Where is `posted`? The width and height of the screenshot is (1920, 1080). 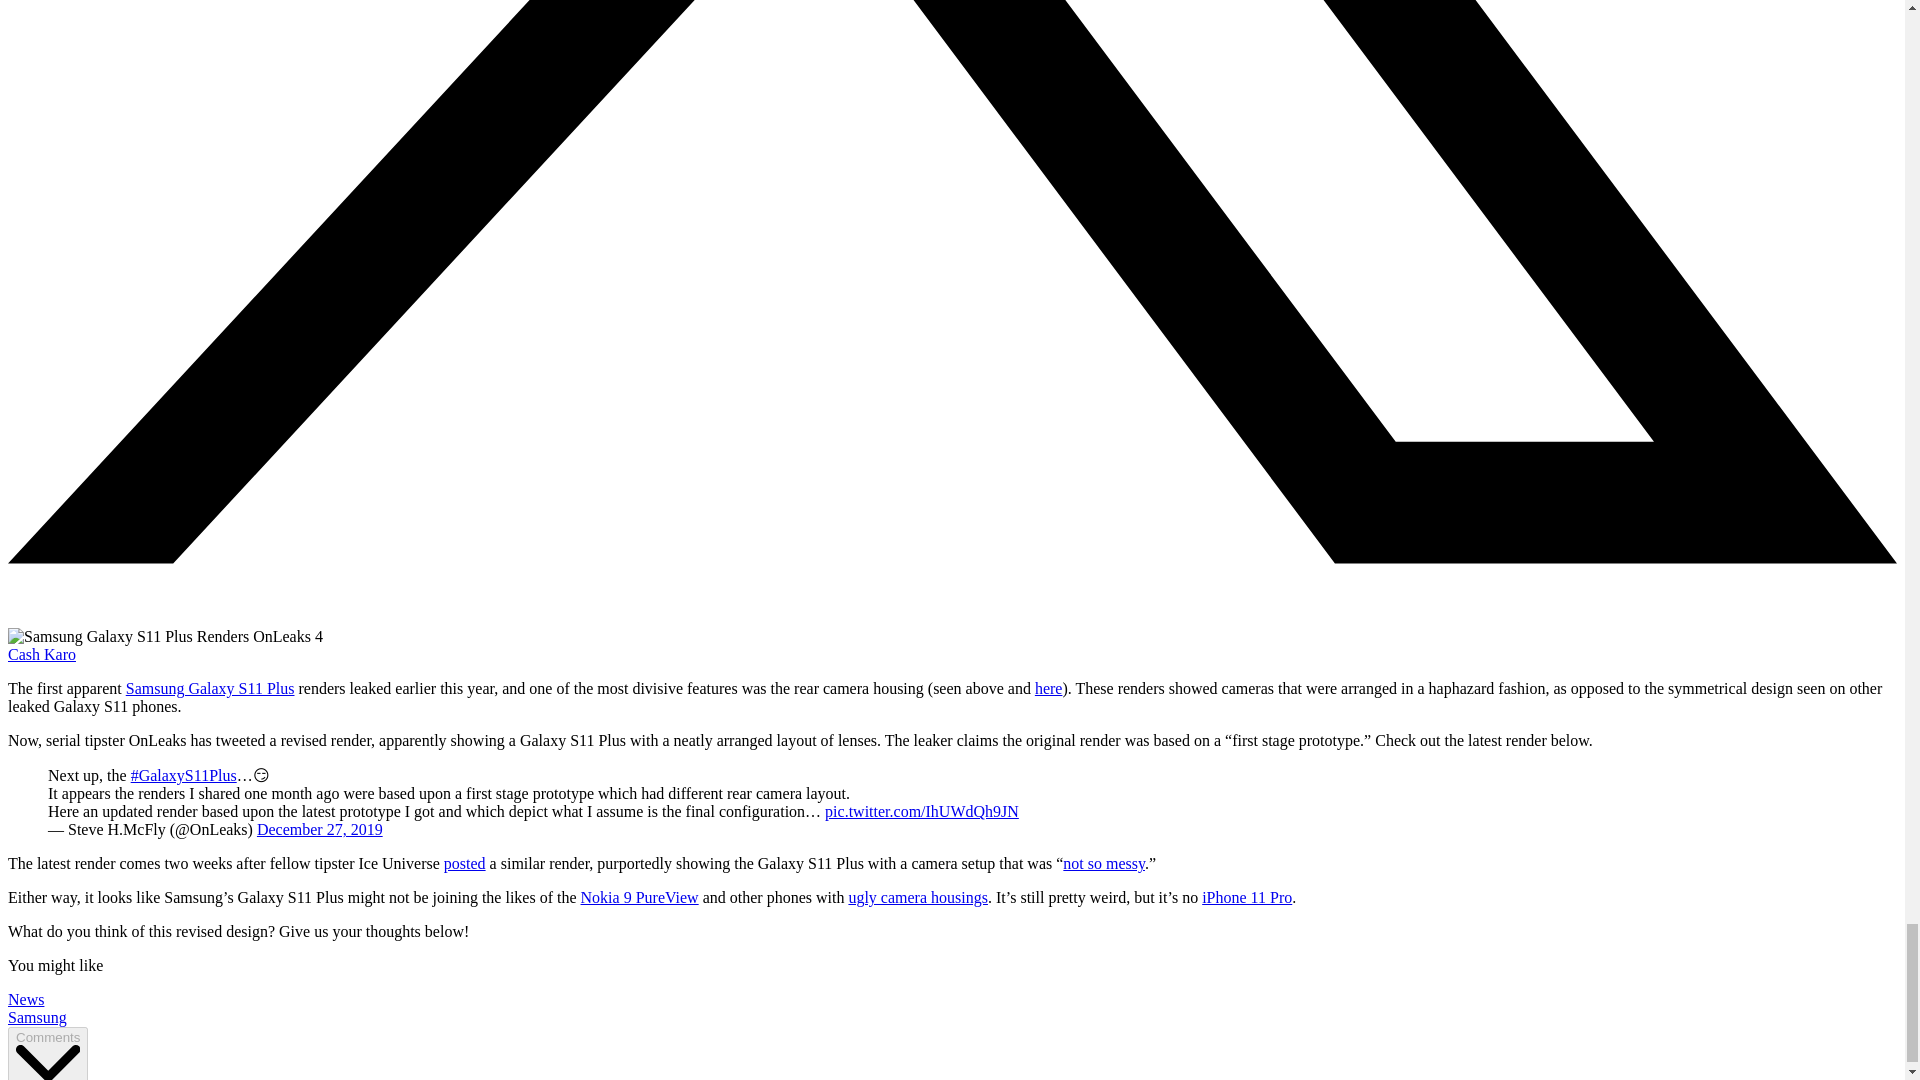
posted is located at coordinates (464, 863).